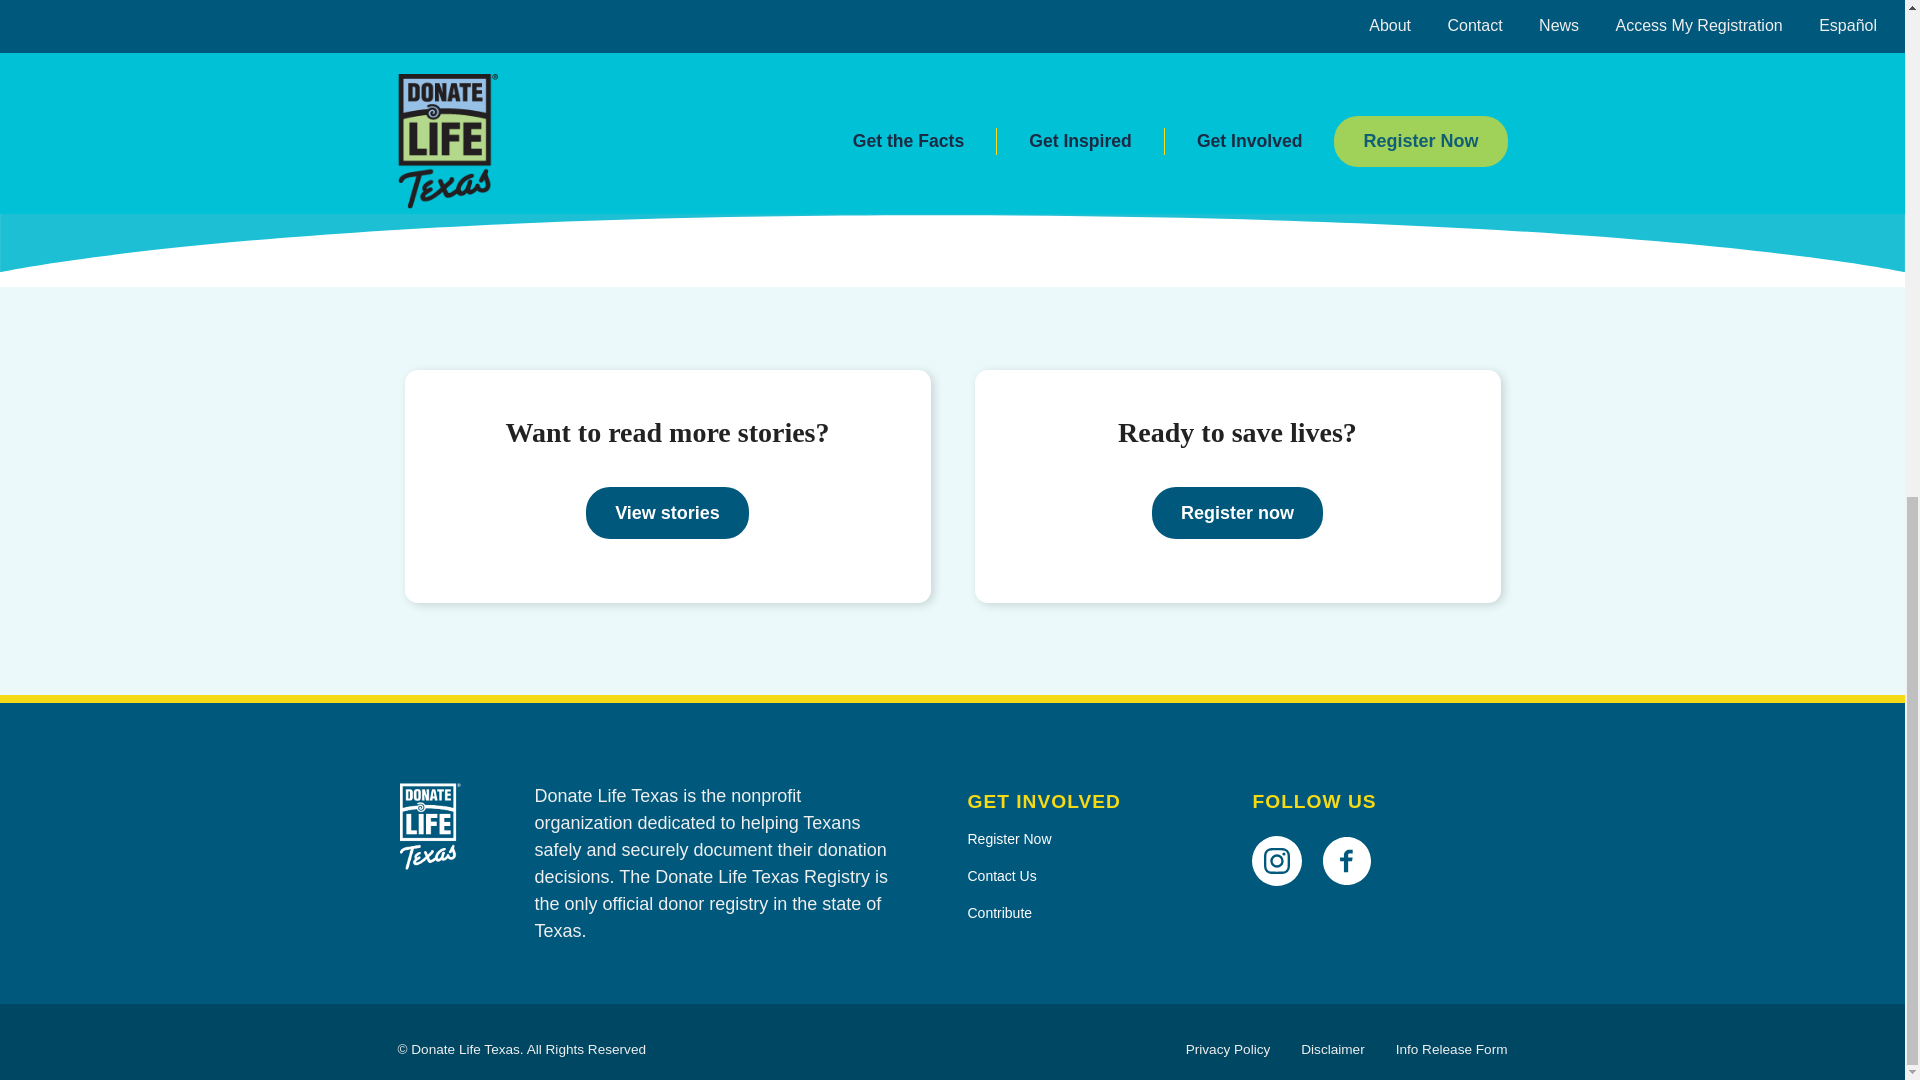 The height and width of the screenshot is (1080, 1920). Describe the element at coordinates (1354, 832) in the screenshot. I see `Facebook - Donate Life Texas` at that location.